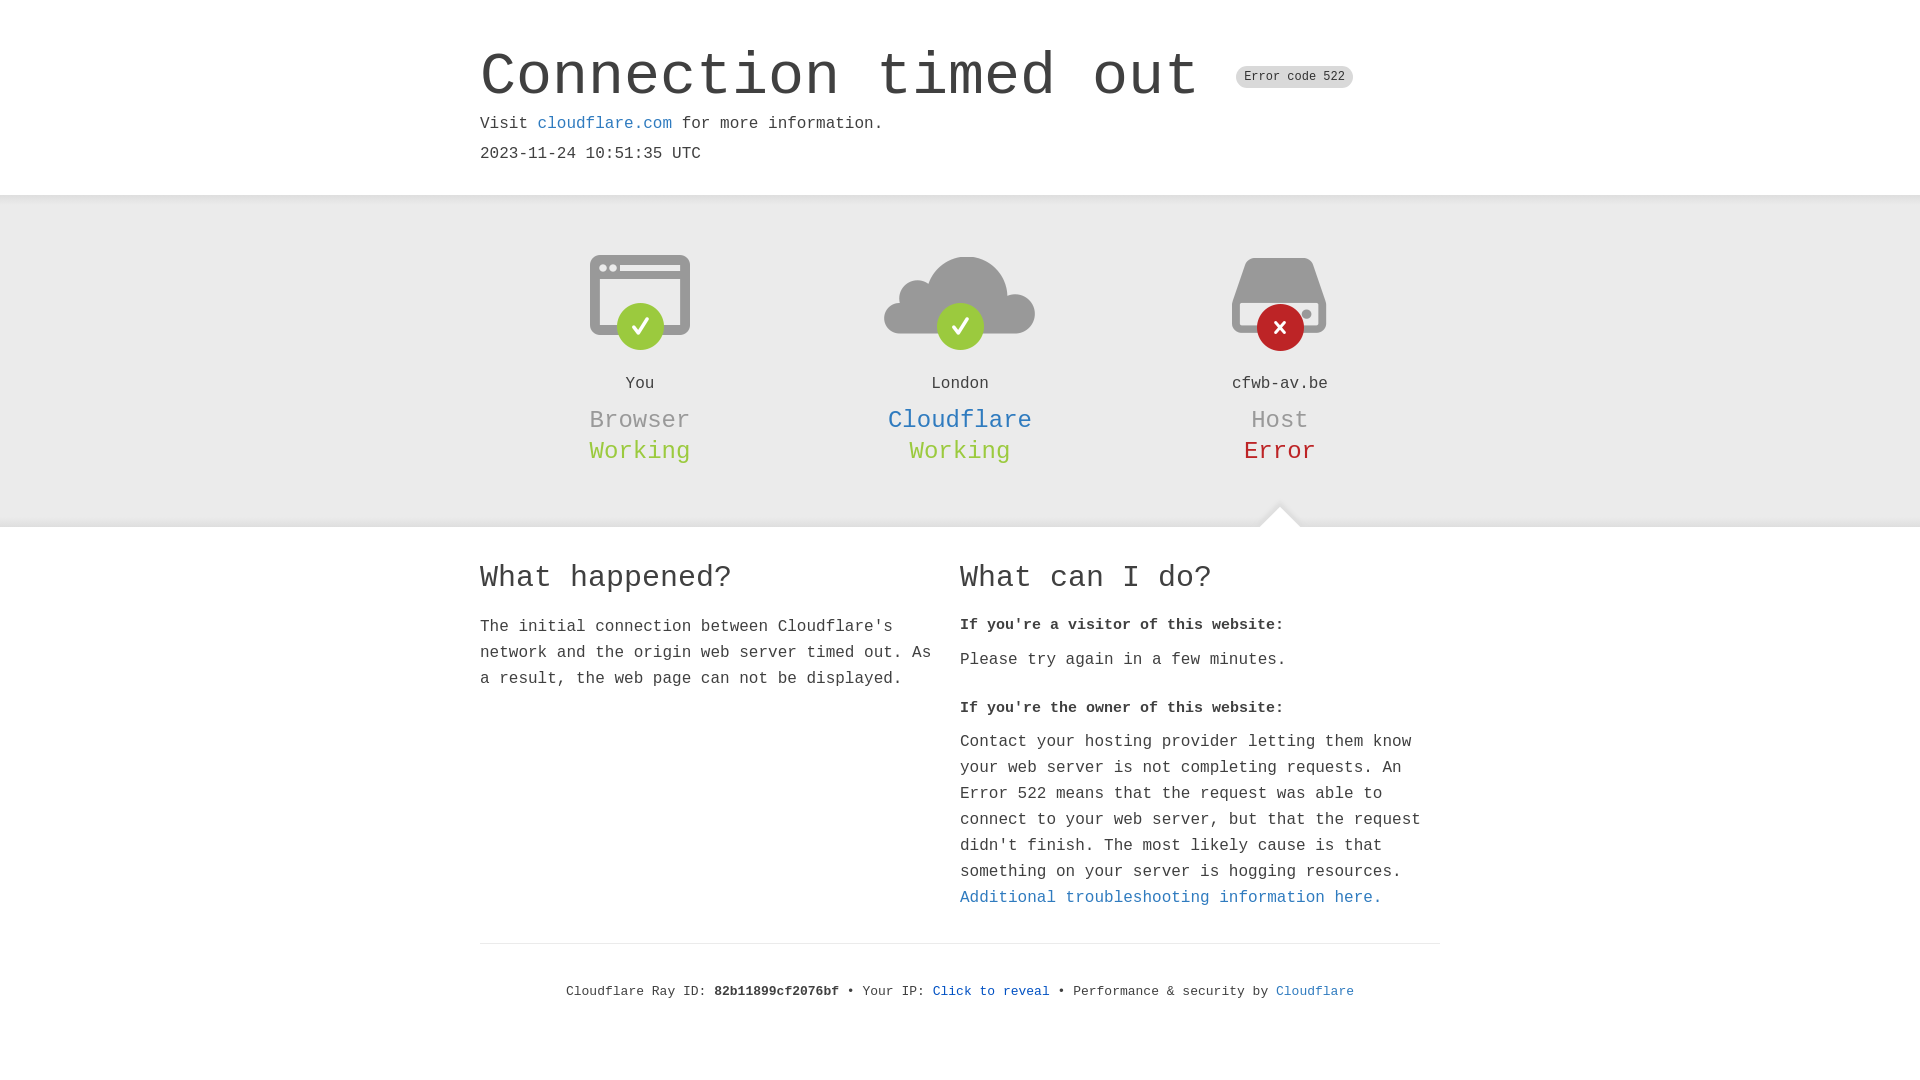 Image resolution: width=1920 pixels, height=1080 pixels. What do you see at coordinates (992, 992) in the screenshot?
I see `Click to reveal` at bounding box center [992, 992].